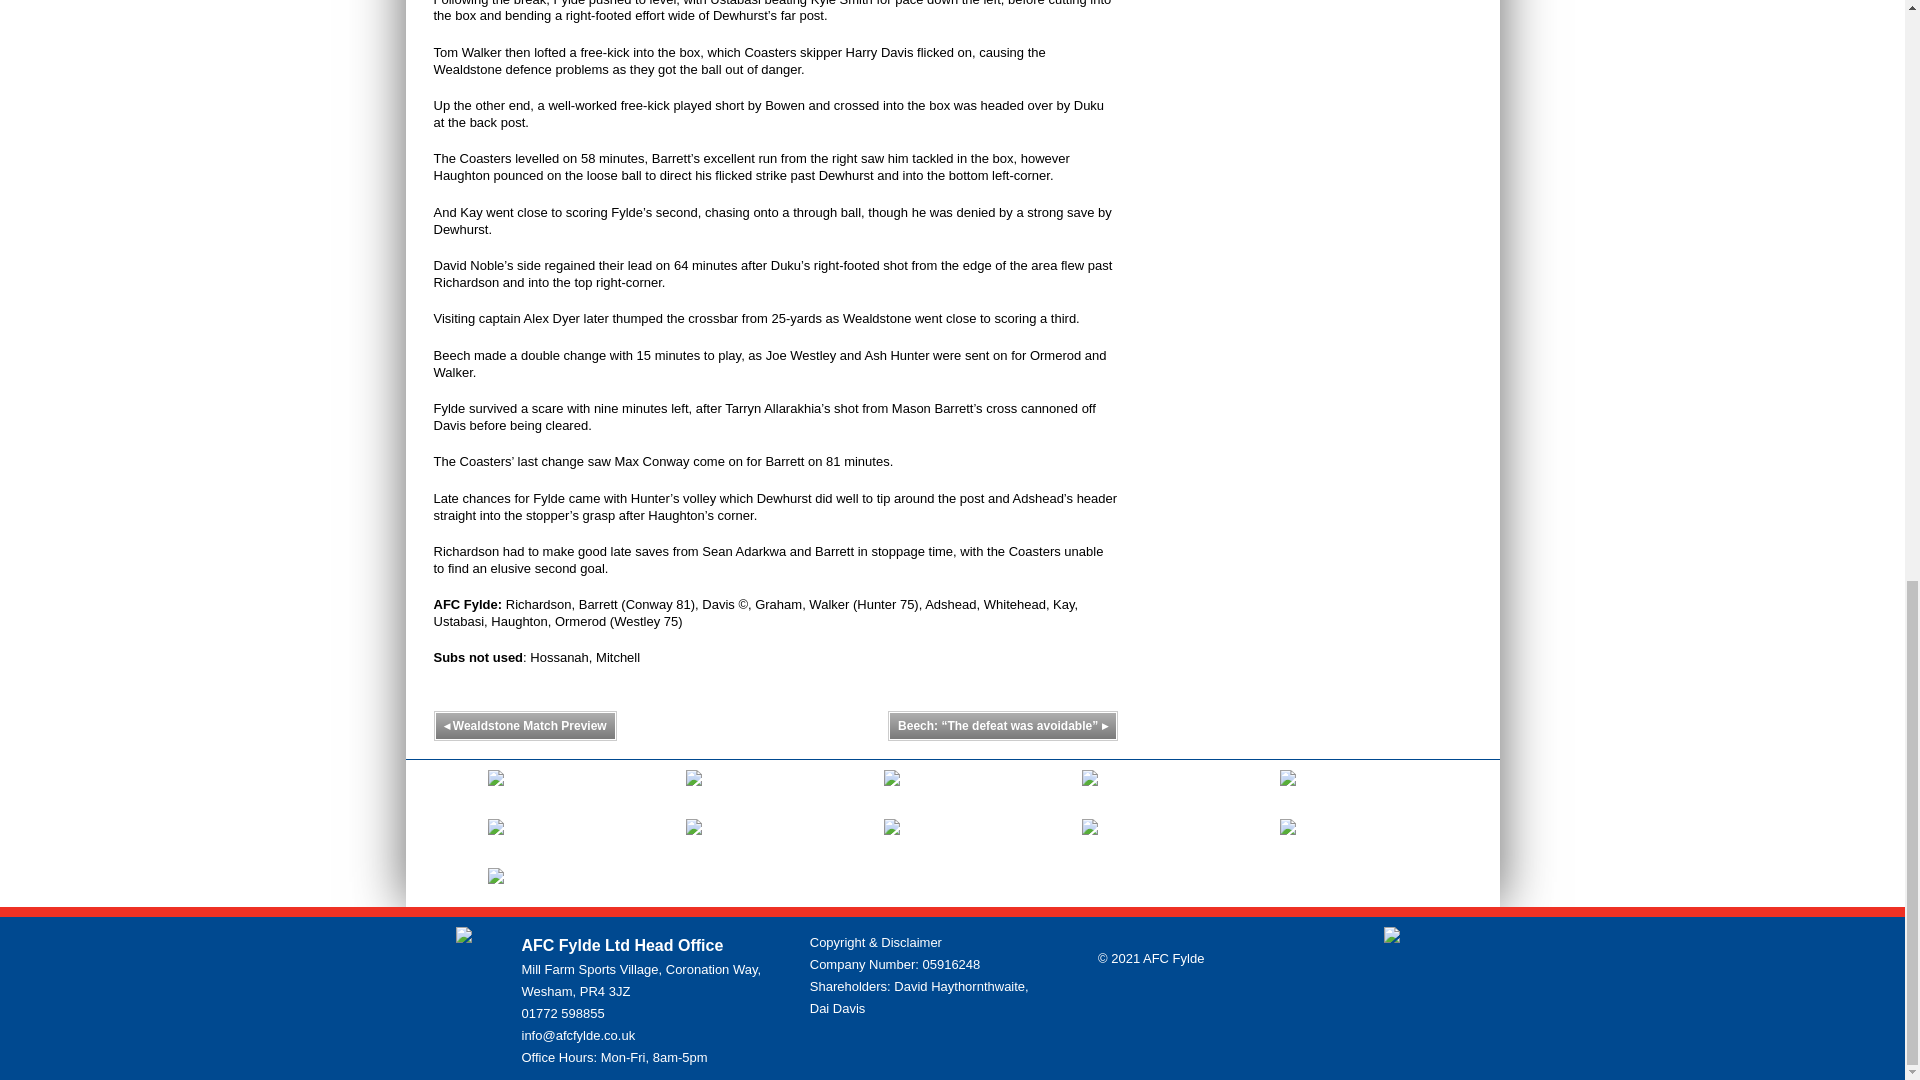  What do you see at coordinates (1288, 792) in the screenshot?
I see `UCBF` at bounding box center [1288, 792].